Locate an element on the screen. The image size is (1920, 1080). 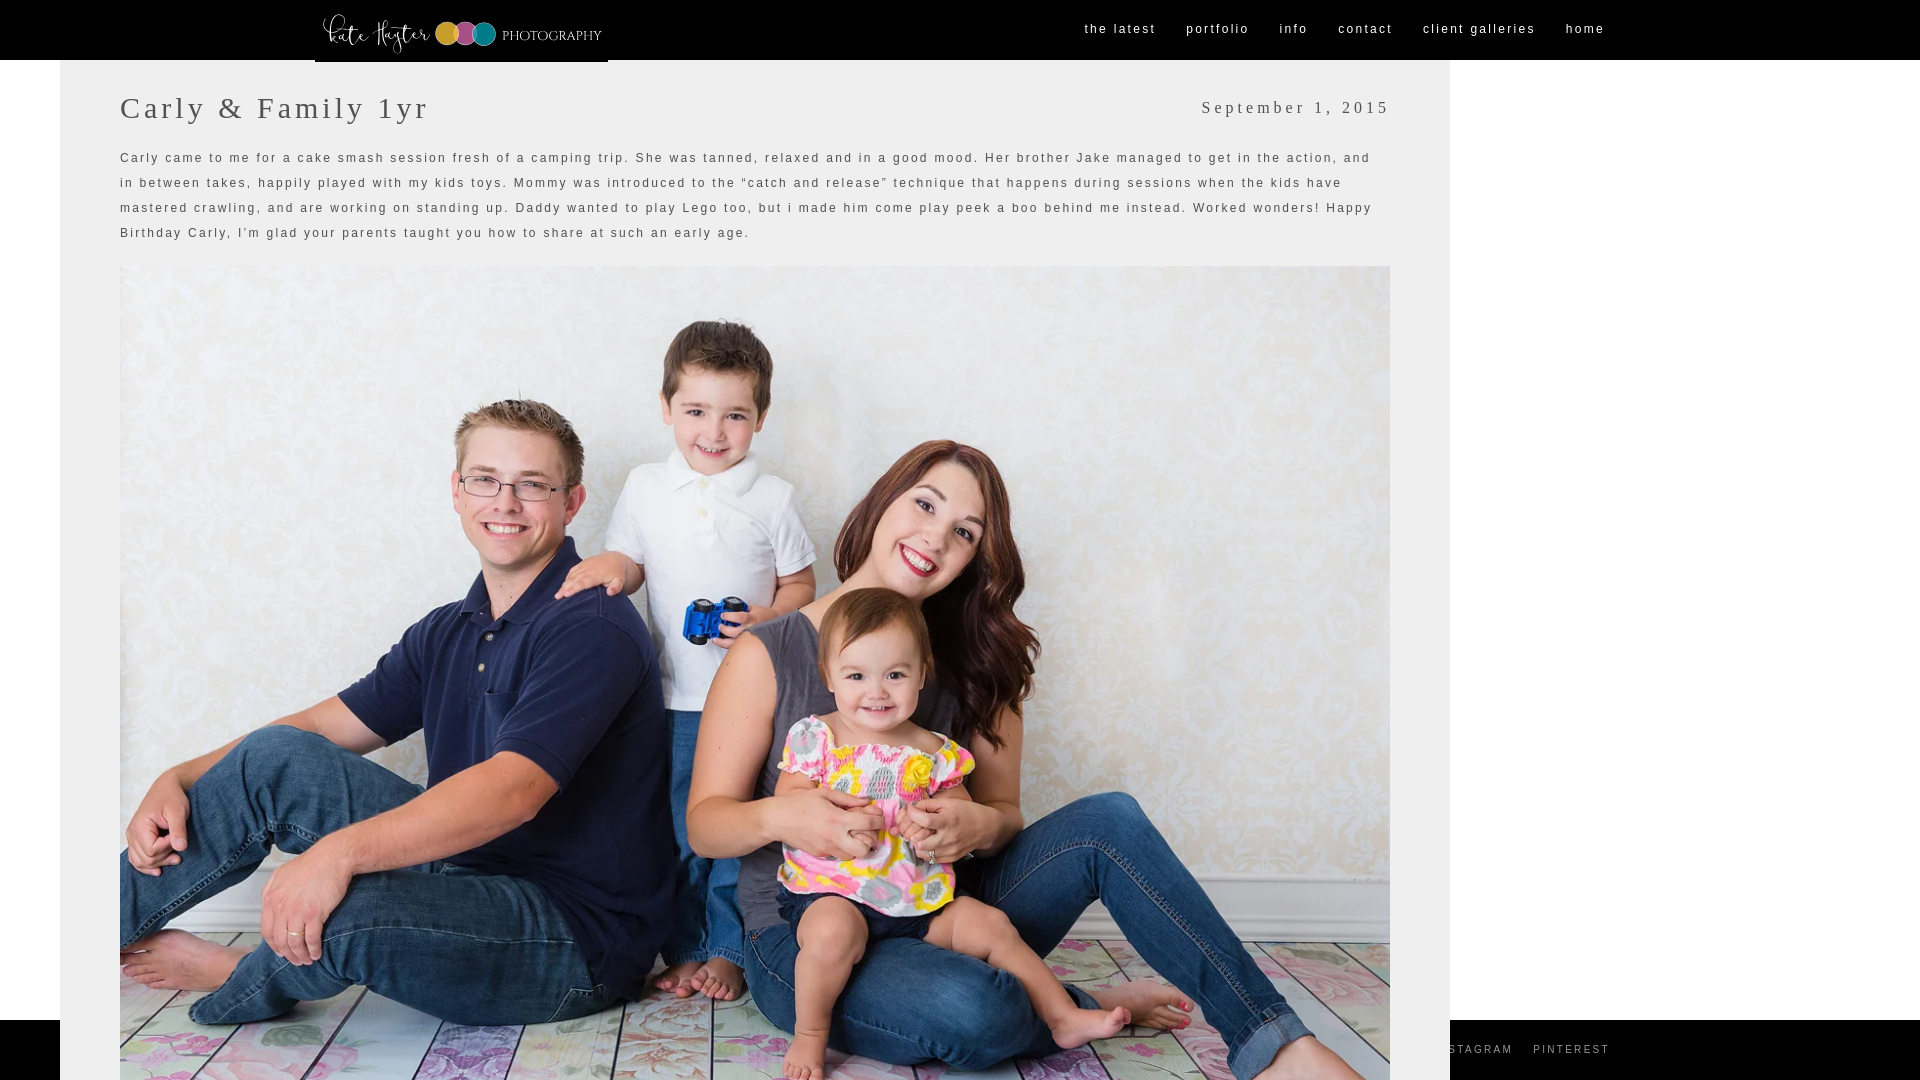
portfolio is located at coordinates (1217, 30).